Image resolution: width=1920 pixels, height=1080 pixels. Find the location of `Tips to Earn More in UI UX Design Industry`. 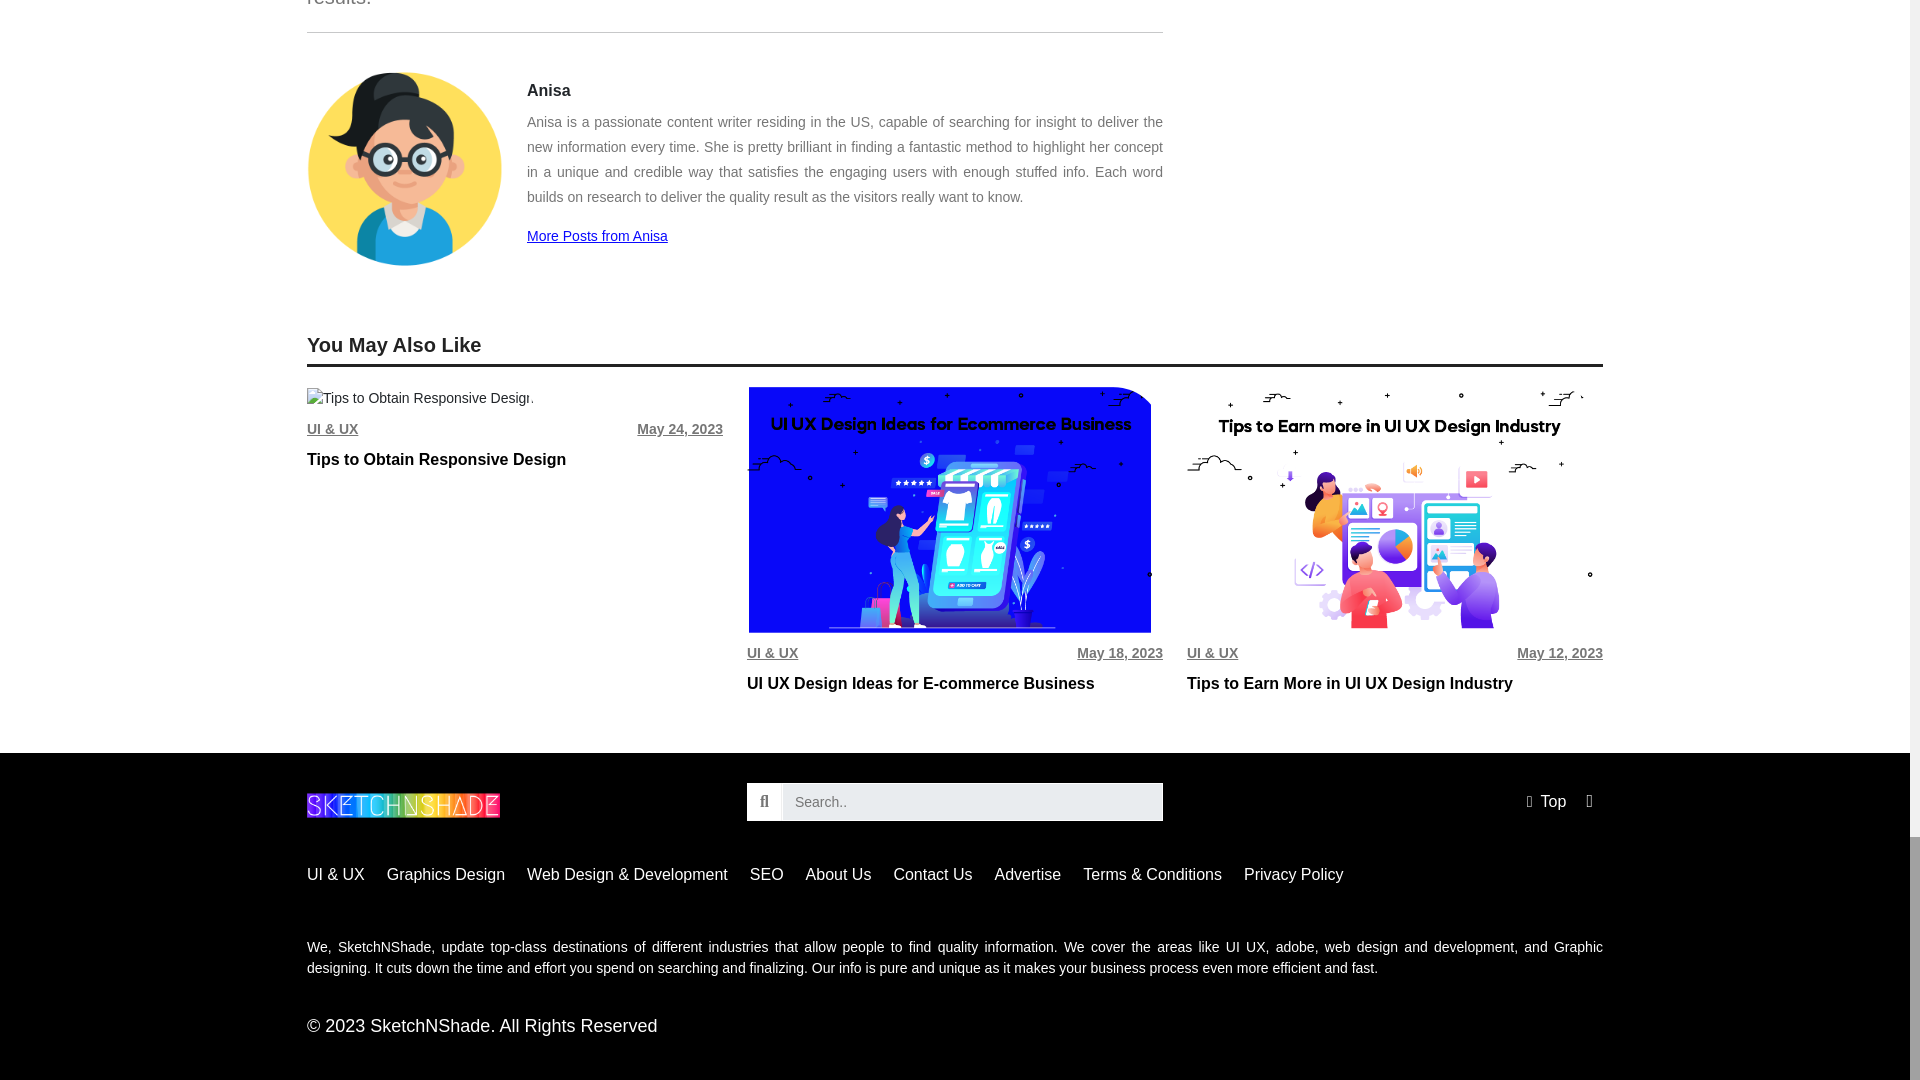

Tips to Earn More in UI UX Design Industry is located at coordinates (1394, 509).